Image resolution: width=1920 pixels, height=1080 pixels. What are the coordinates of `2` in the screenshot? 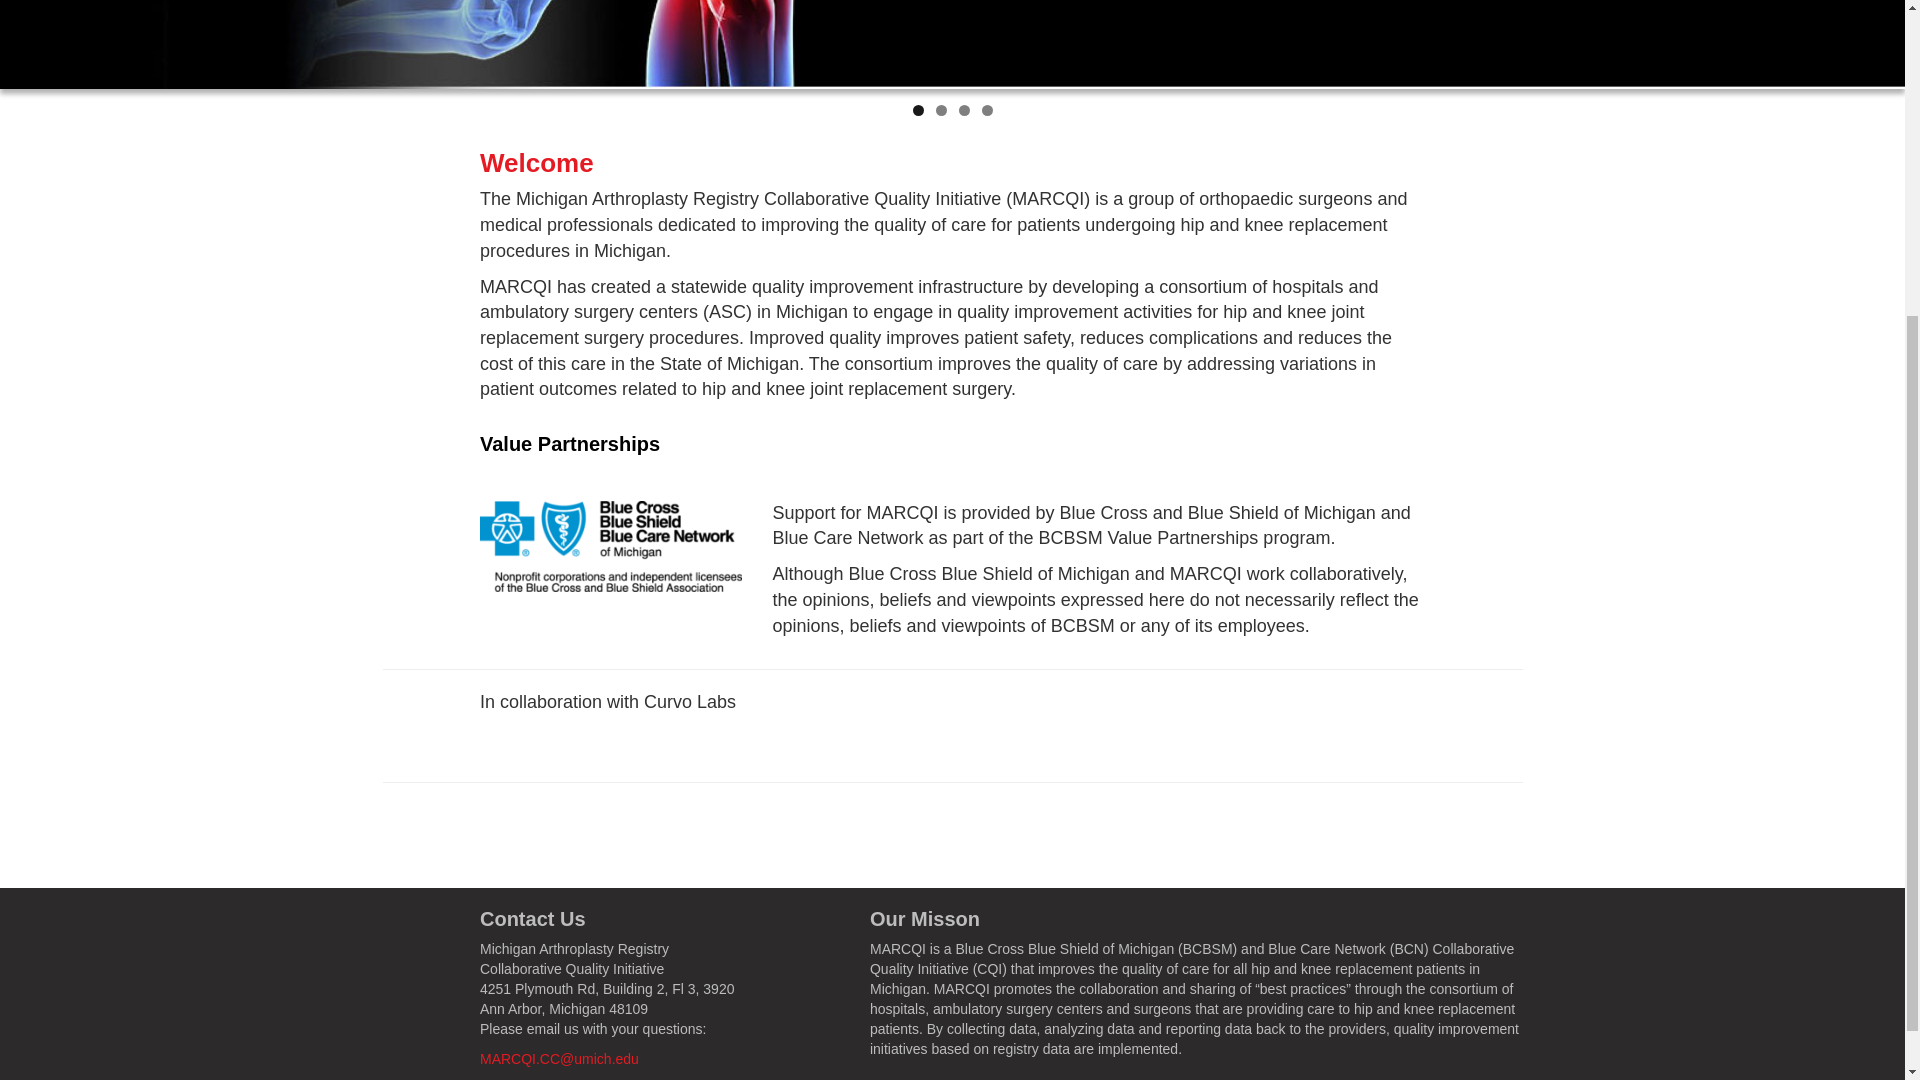 It's located at (941, 110).